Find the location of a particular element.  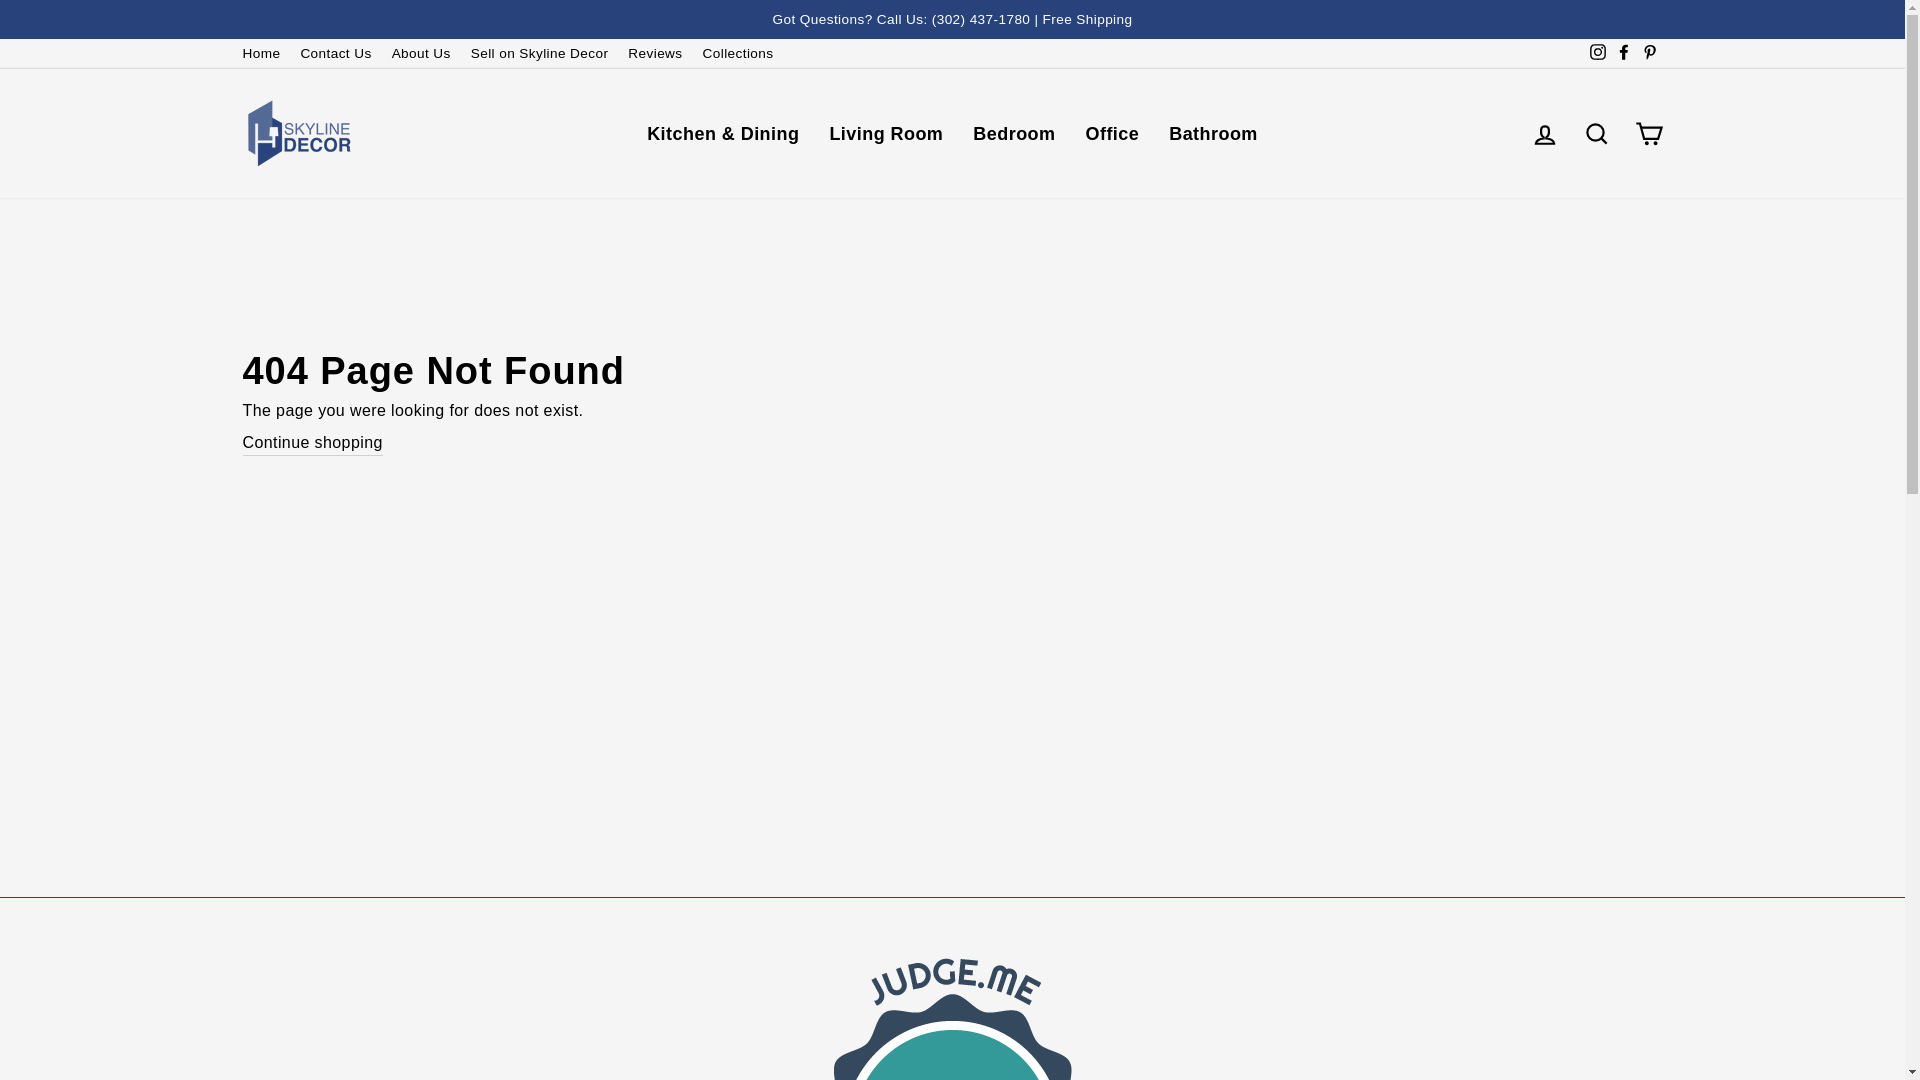

SKYLINE DECOR on Facebook is located at coordinates (1622, 53).